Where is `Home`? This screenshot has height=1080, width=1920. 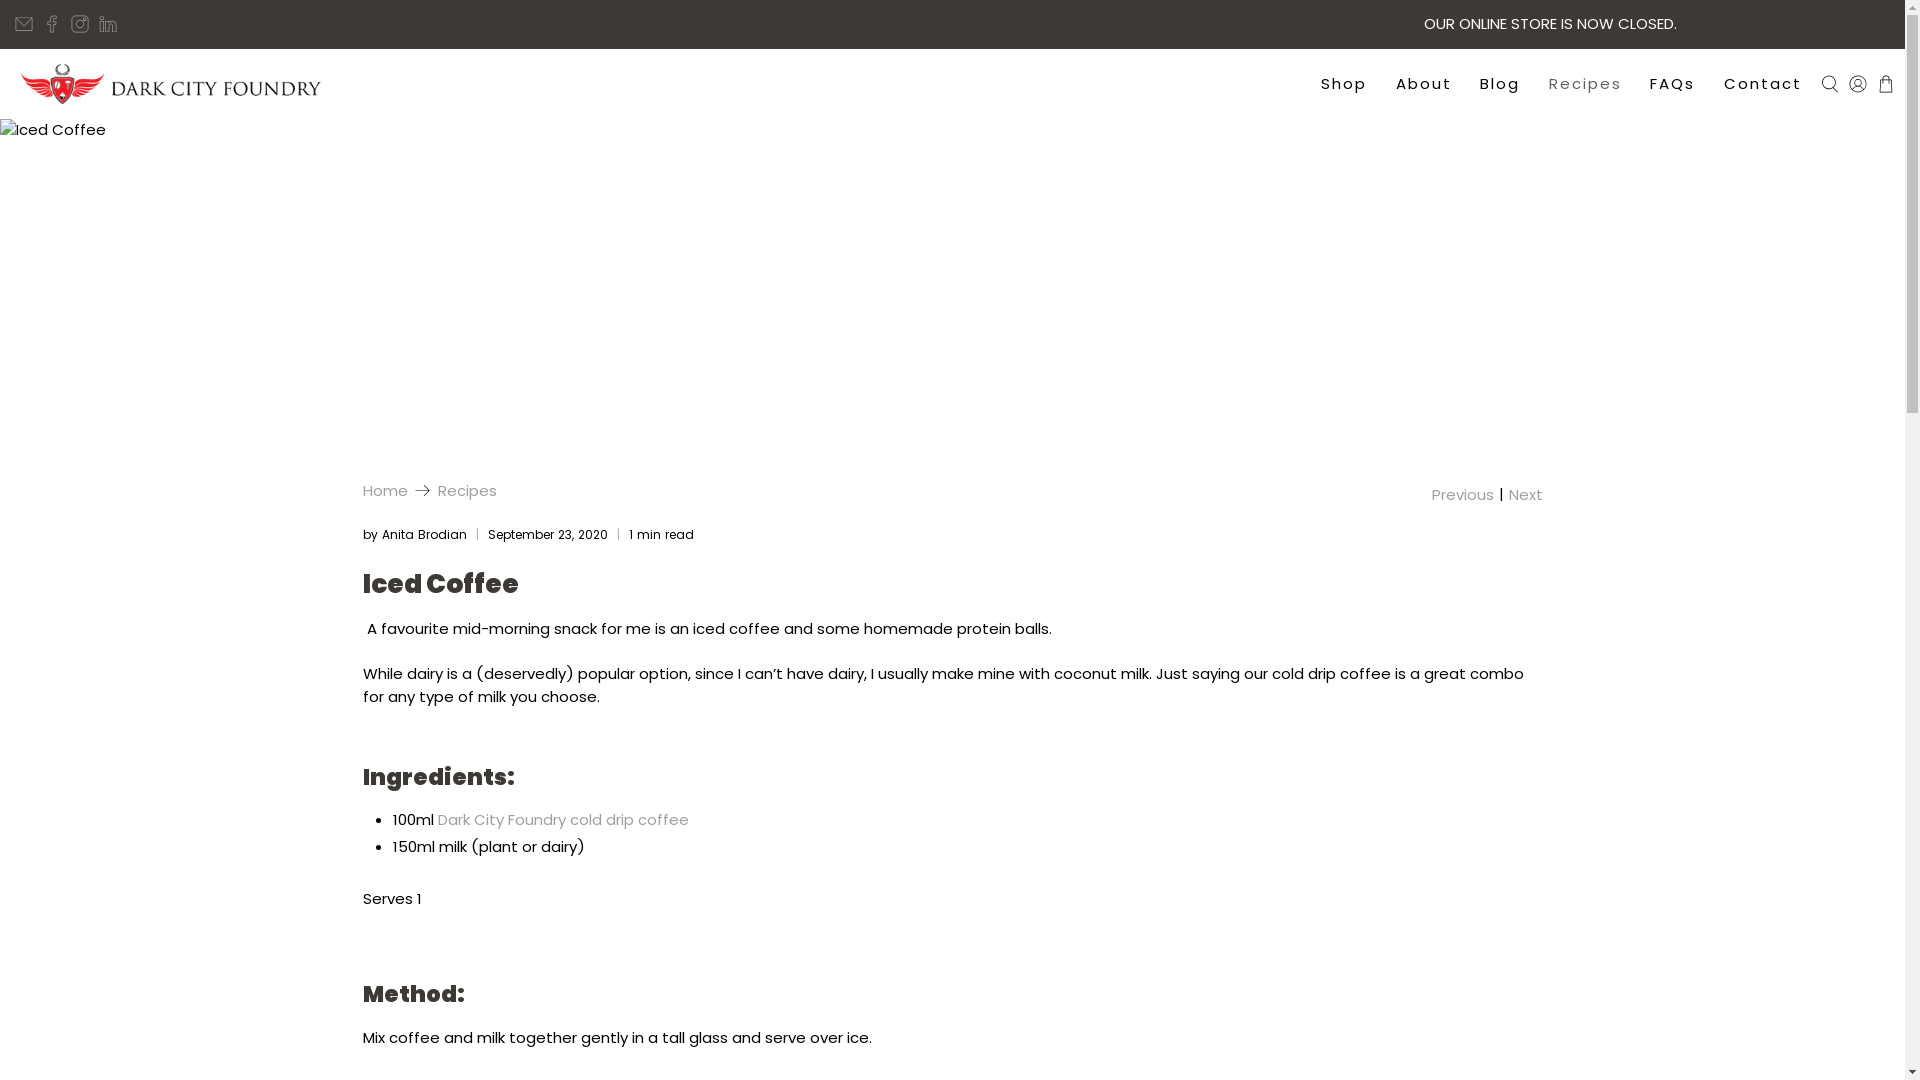 Home is located at coordinates (384, 490).